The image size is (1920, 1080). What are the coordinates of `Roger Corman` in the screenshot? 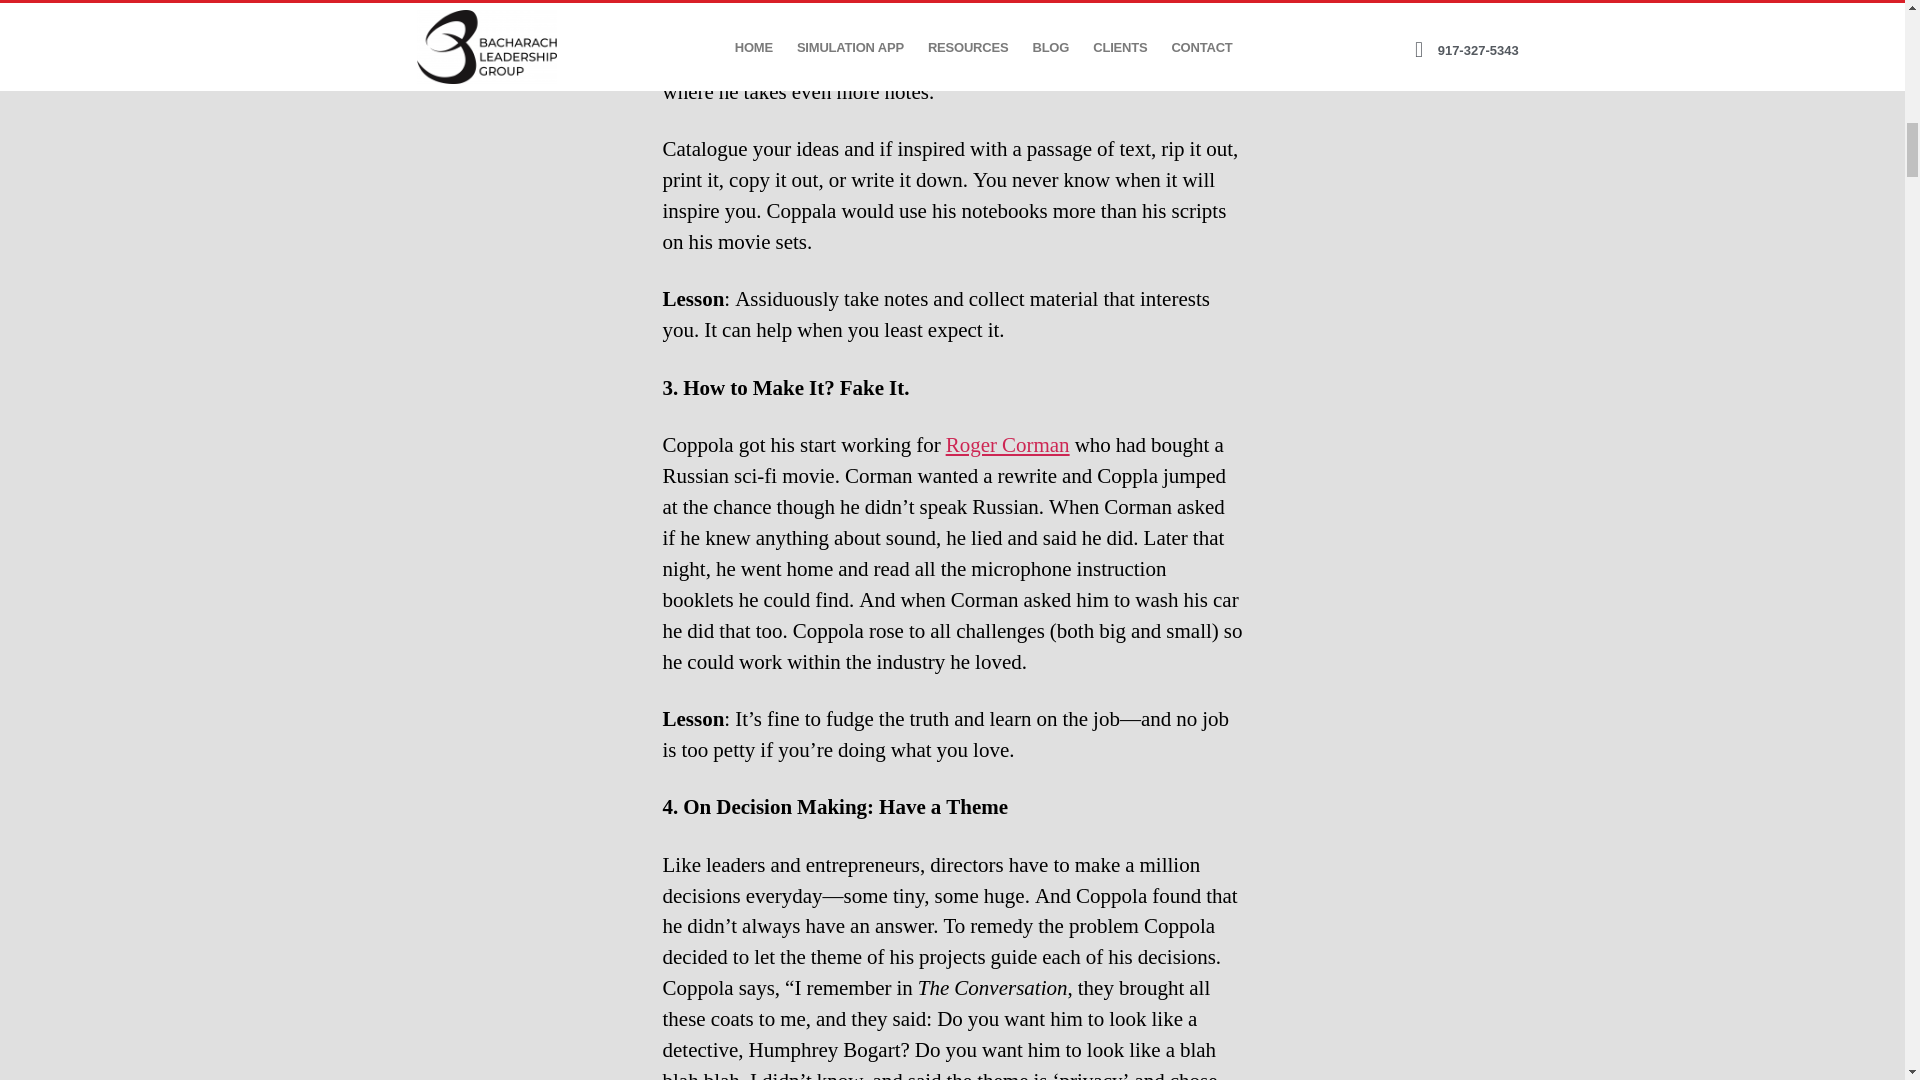 It's located at (1008, 446).